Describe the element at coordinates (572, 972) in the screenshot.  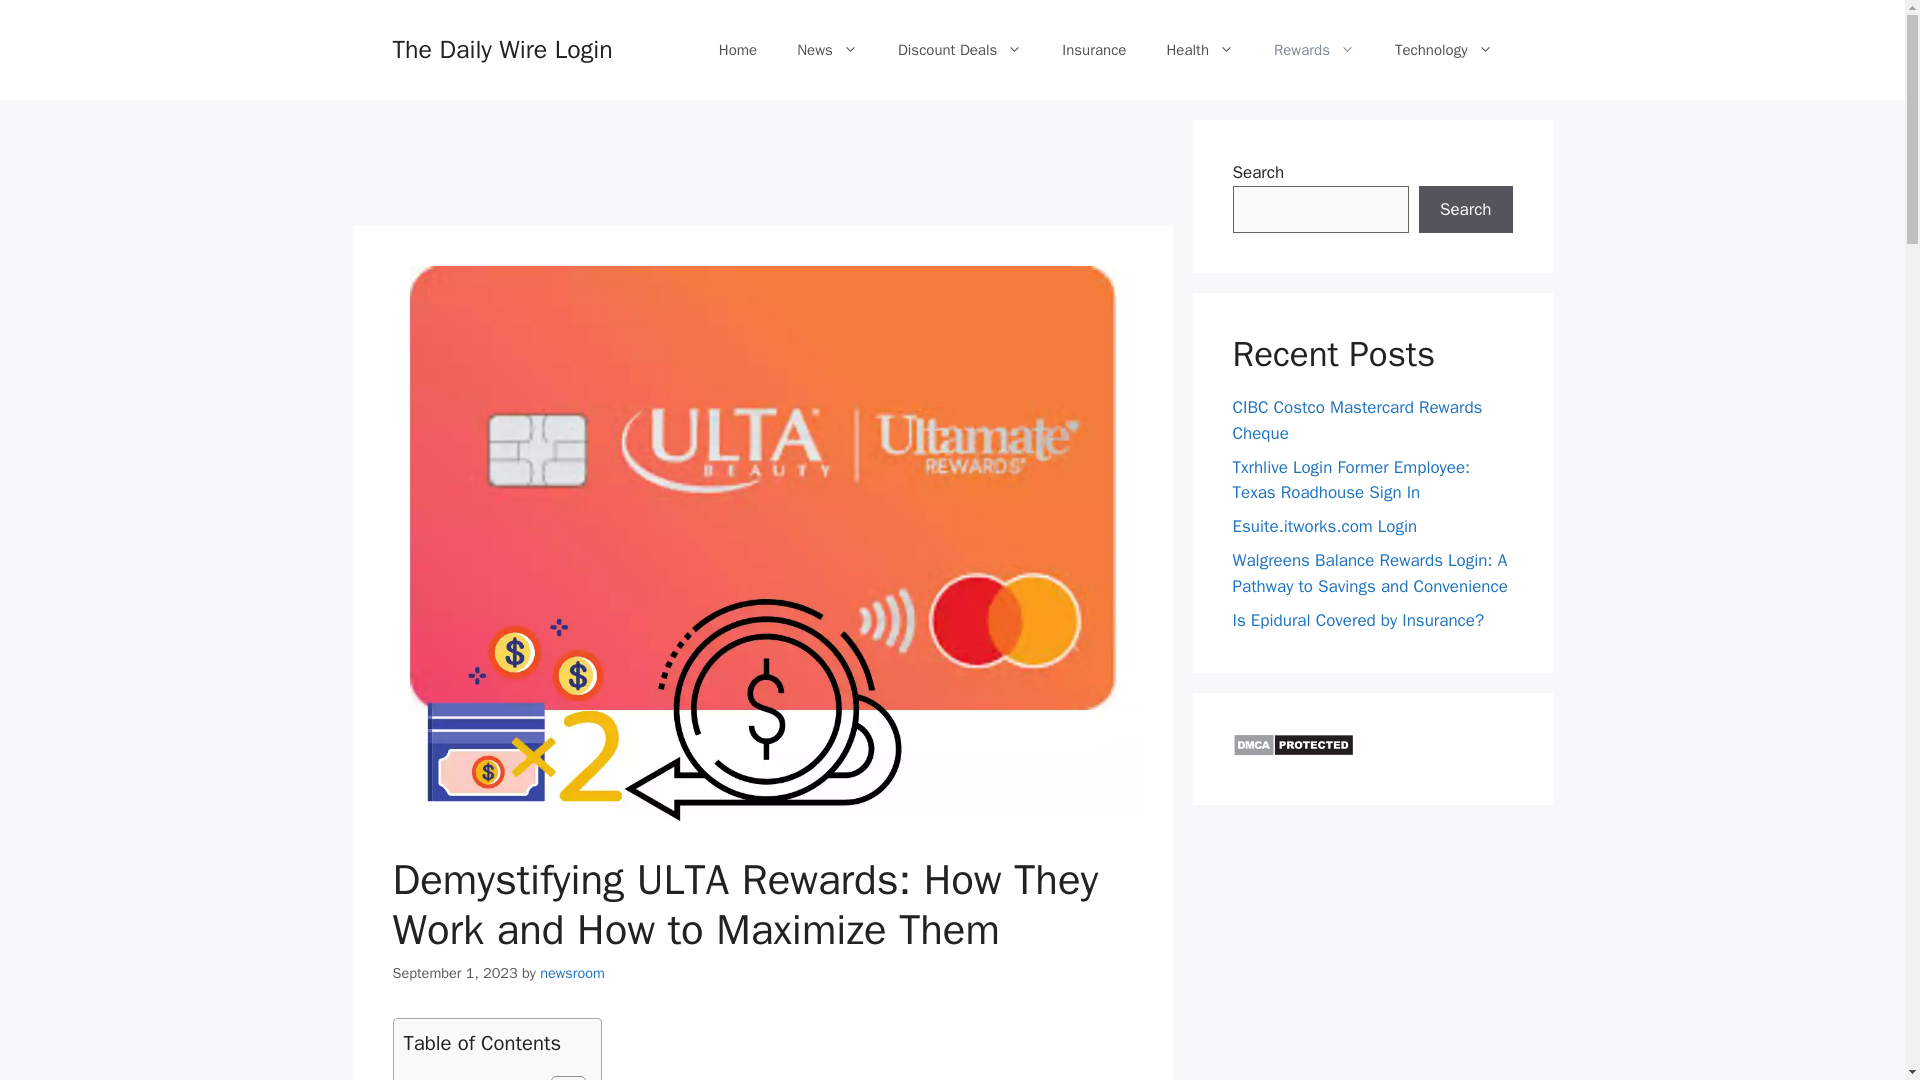
I see `newsroom` at that location.